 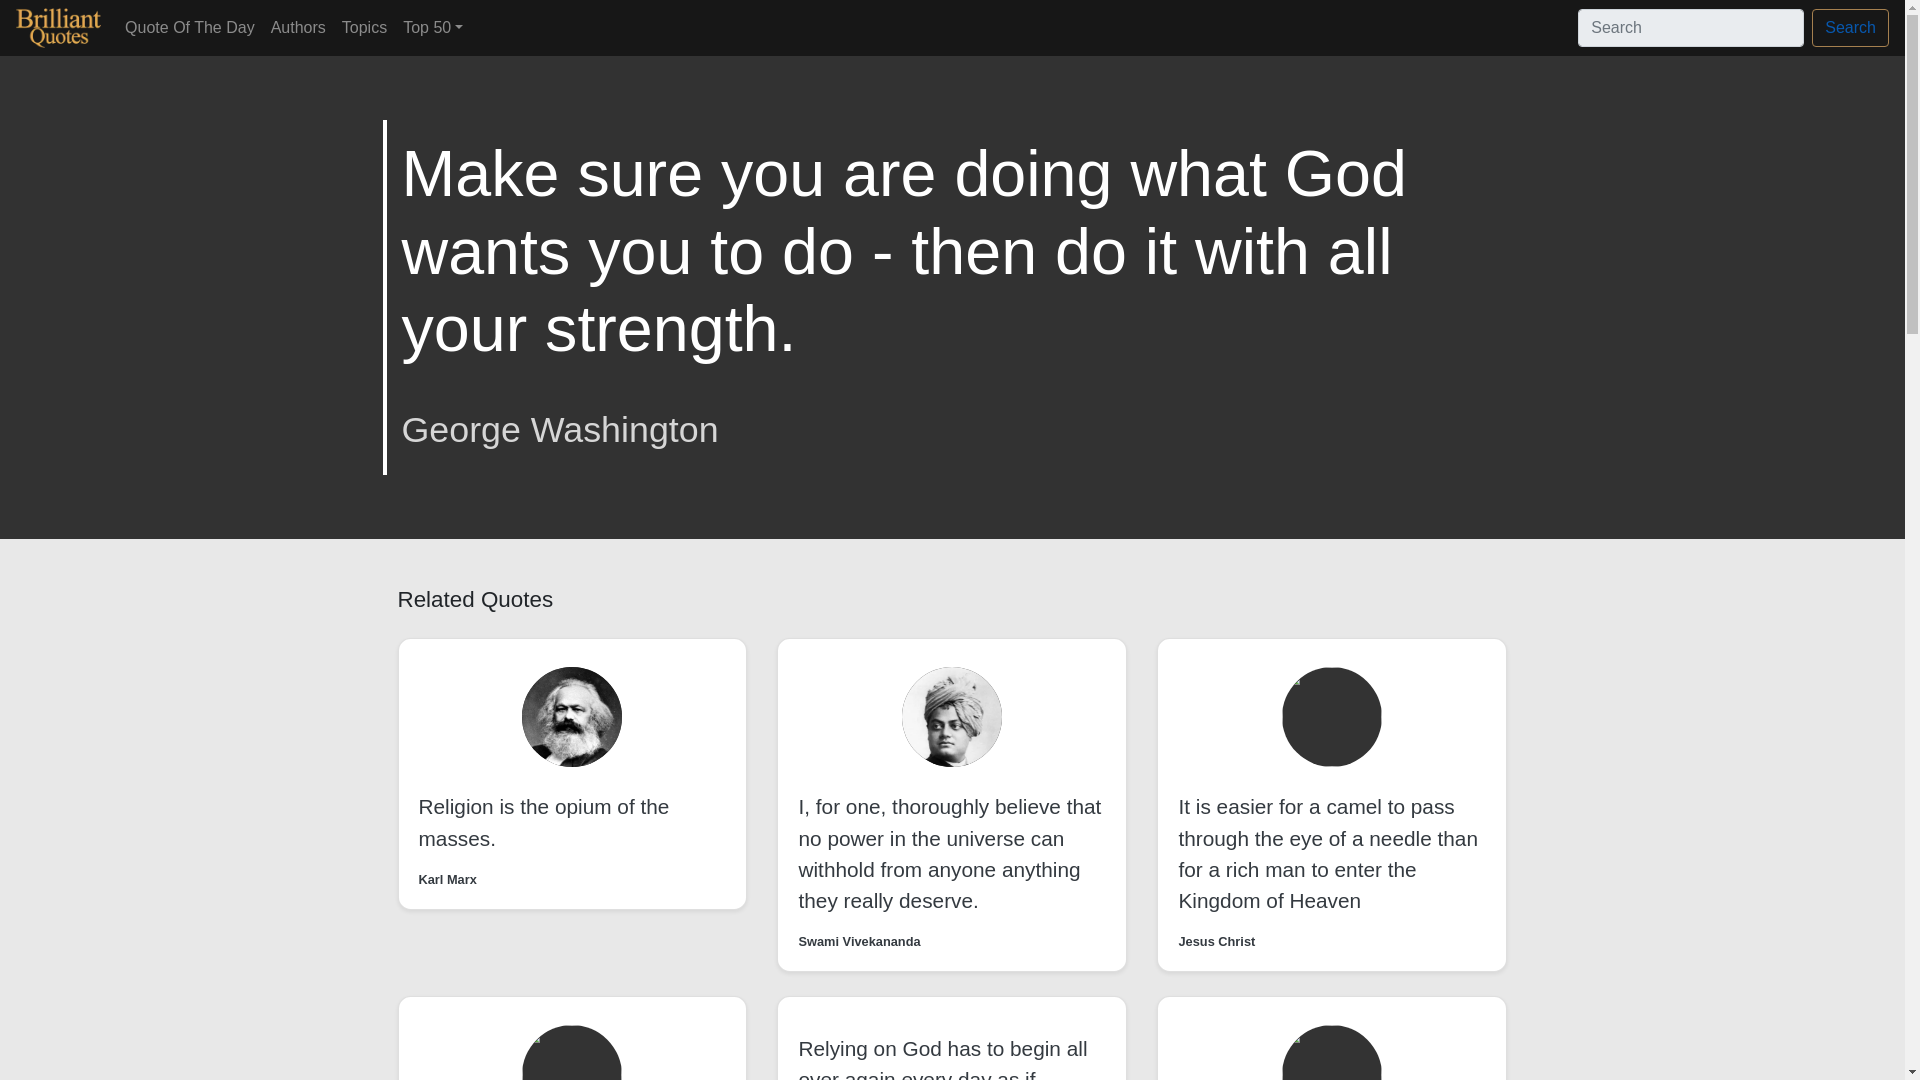 What do you see at coordinates (858, 942) in the screenshot?
I see `Swami Vivekananda` at bounding box center [858, 942].